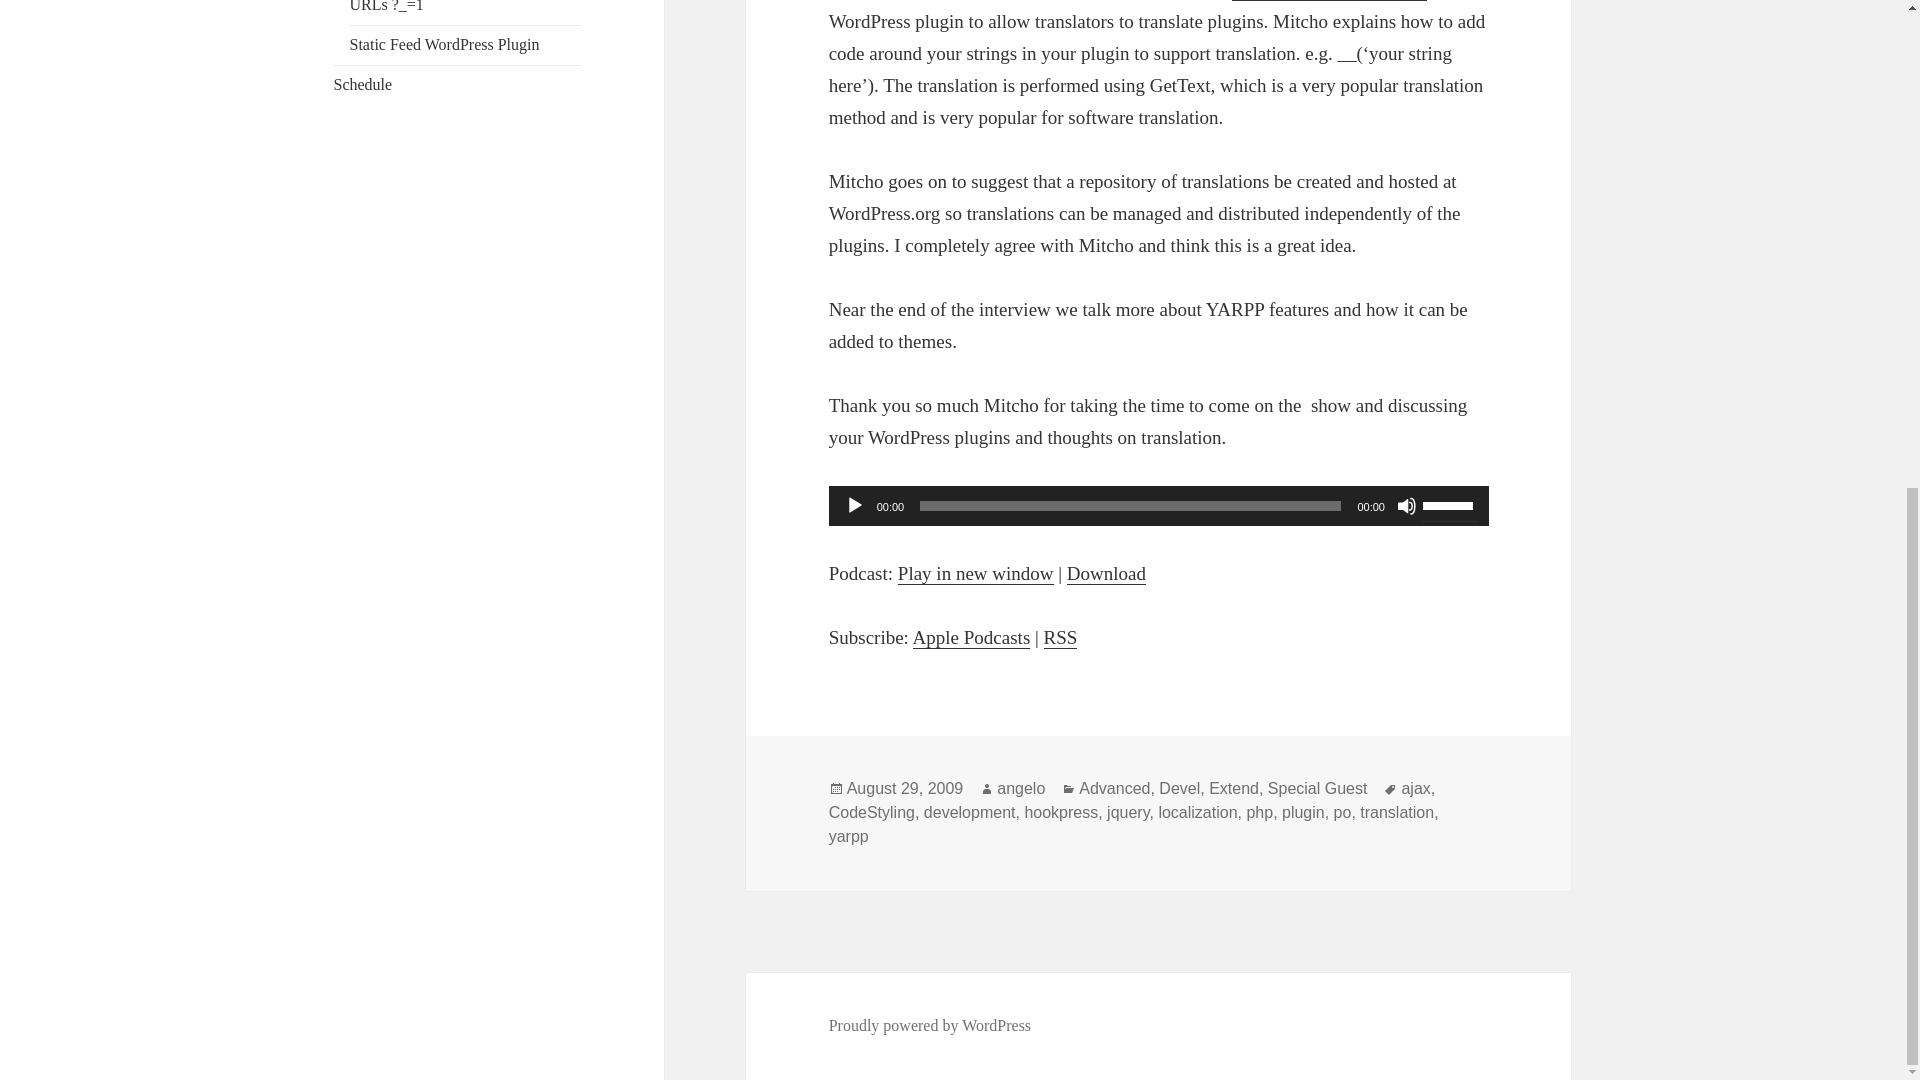 The width and height of the screenshot is (1920, 1080). Describe the element at coordinates (1406, 506) in the screenshot. I see `Mute` at that location.